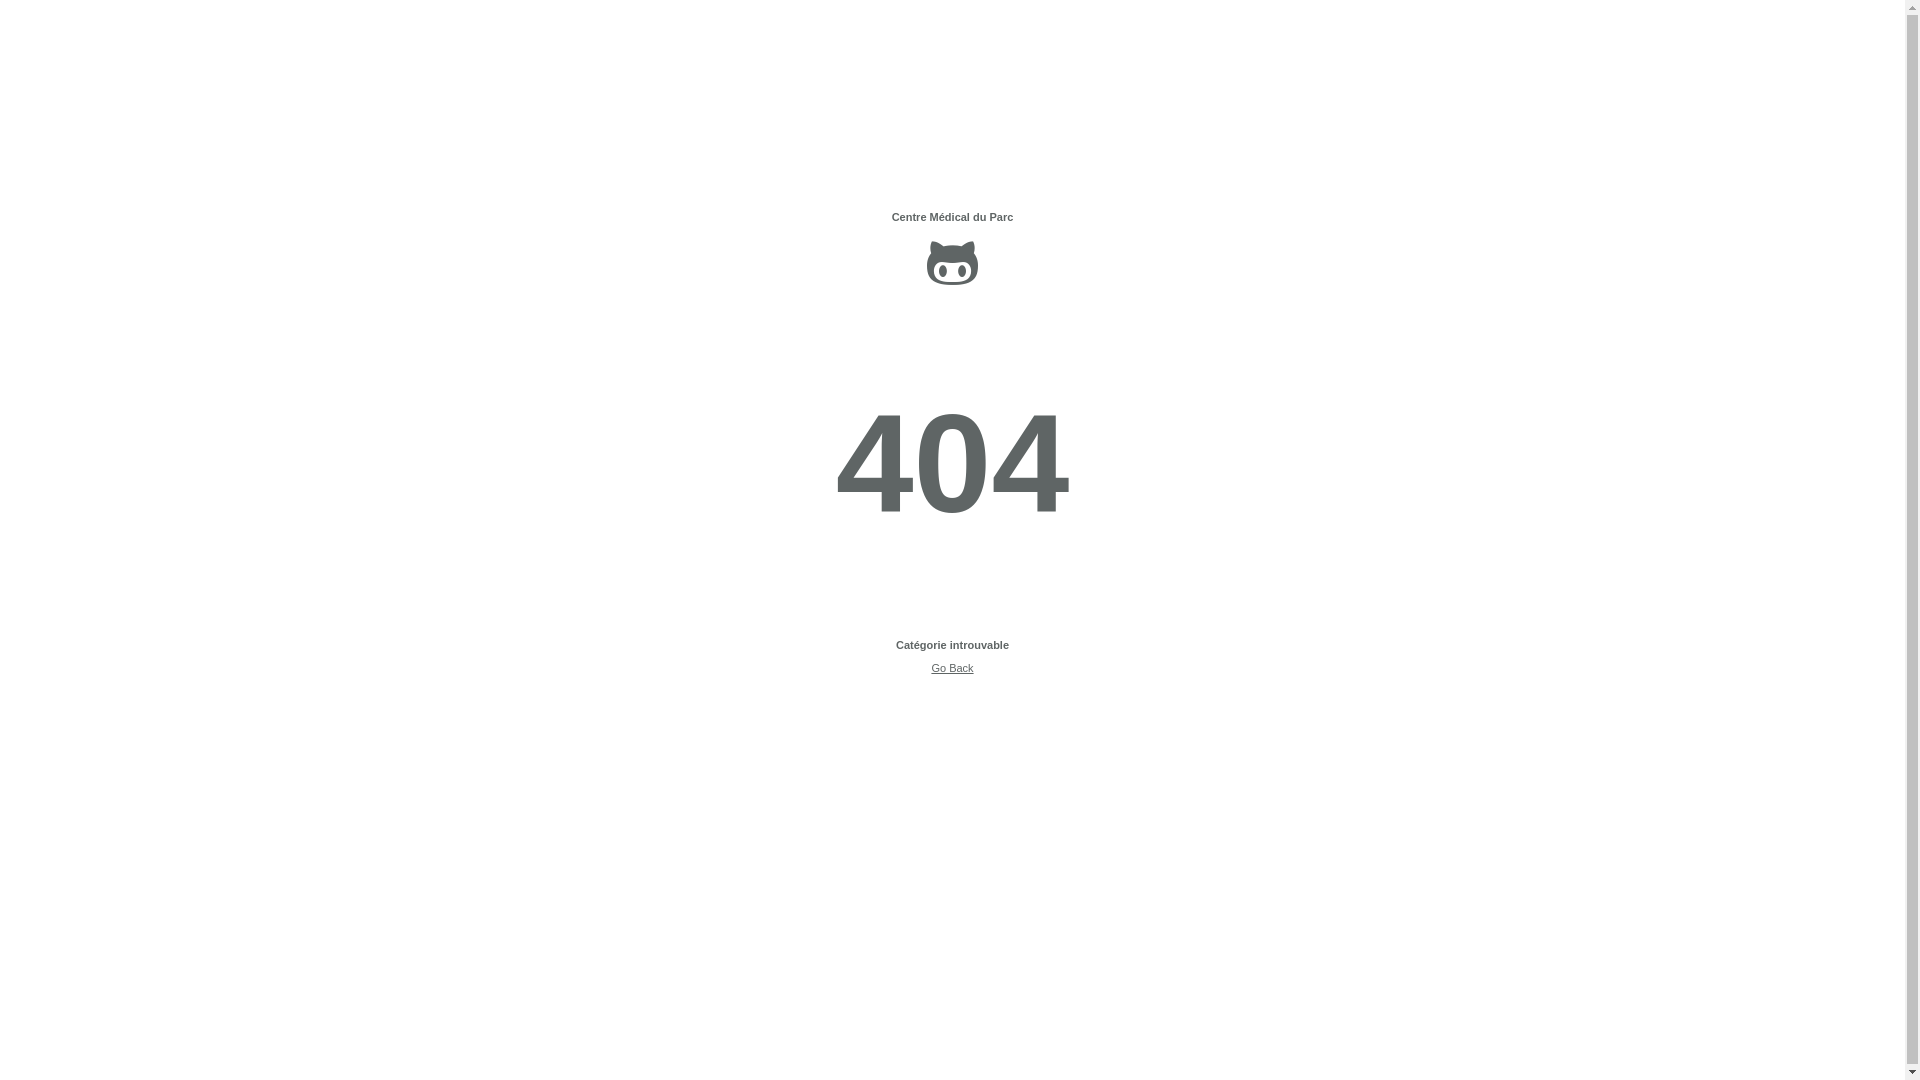 The height and width of the screenshot is (1080, 1920). I want to click on Go Back, so click(952, 668).